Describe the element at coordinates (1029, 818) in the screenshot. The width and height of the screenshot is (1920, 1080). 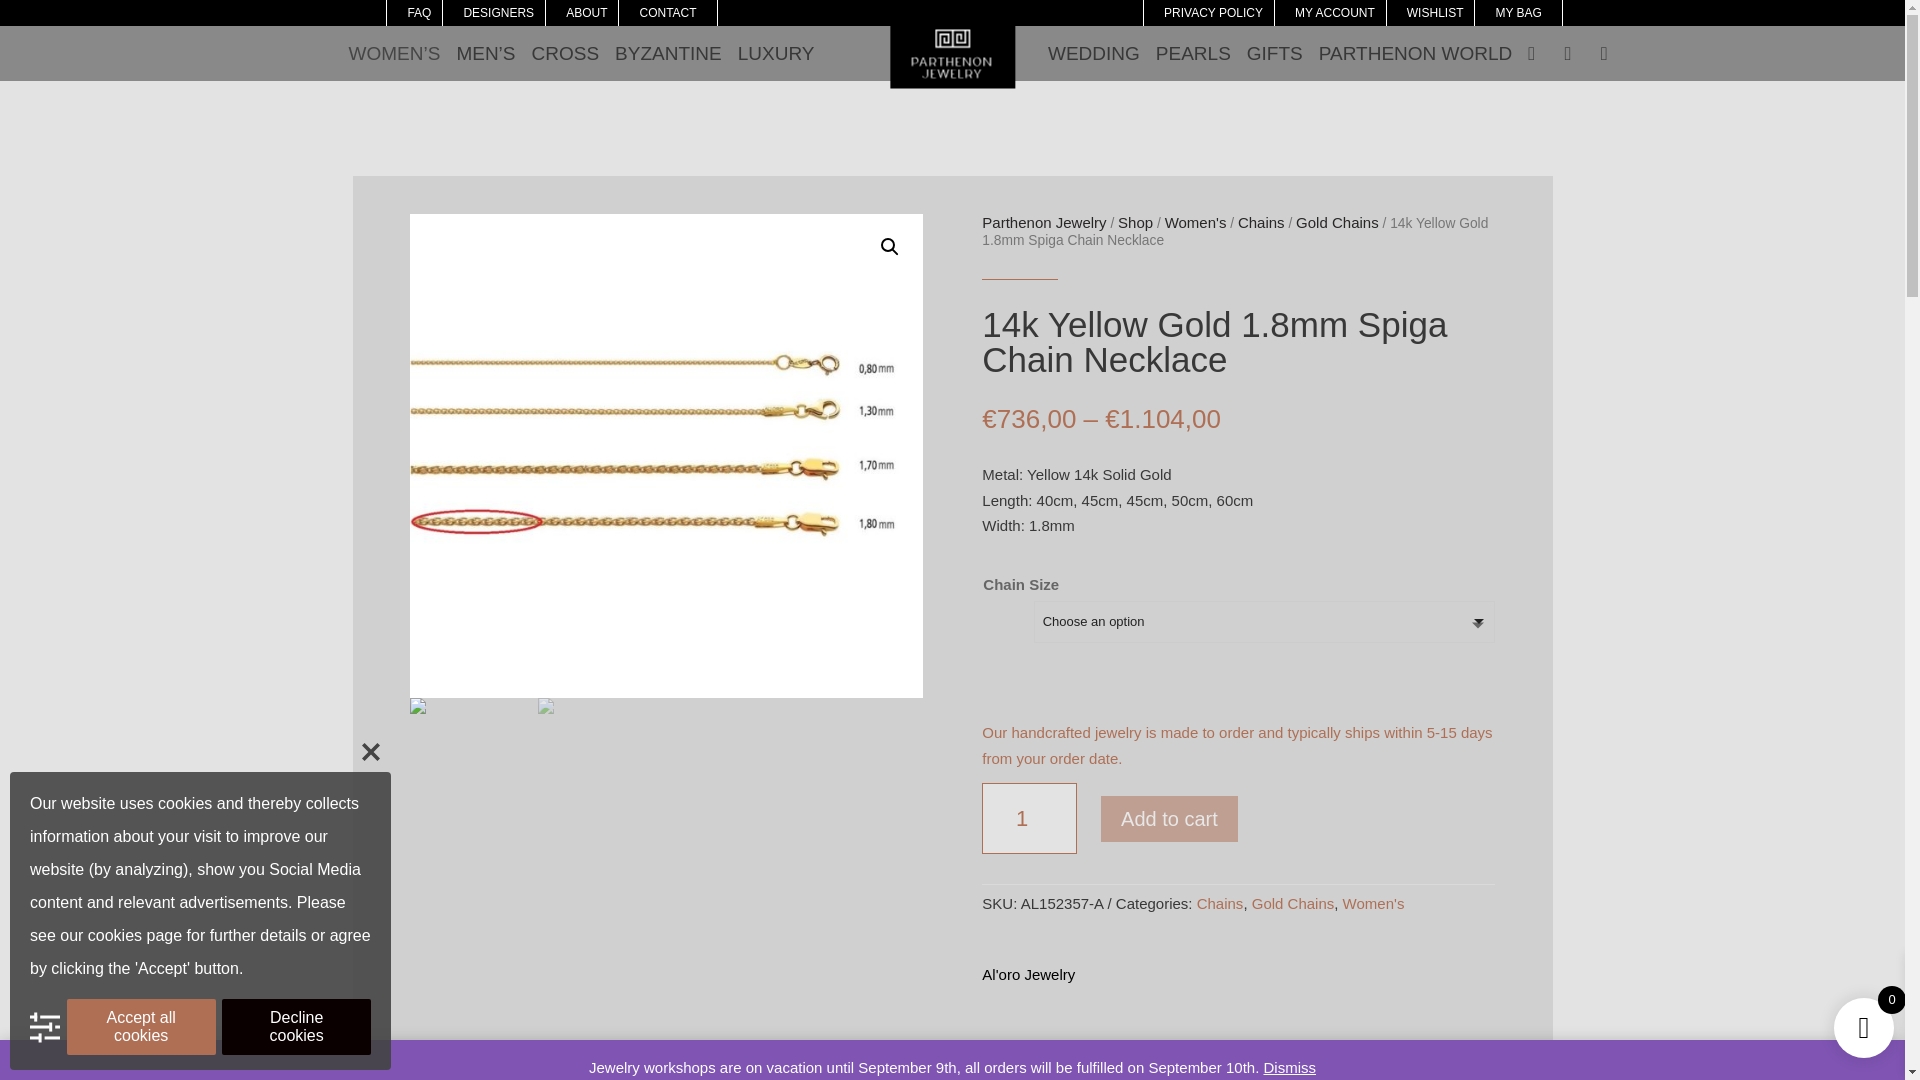
I see `1` at that location.